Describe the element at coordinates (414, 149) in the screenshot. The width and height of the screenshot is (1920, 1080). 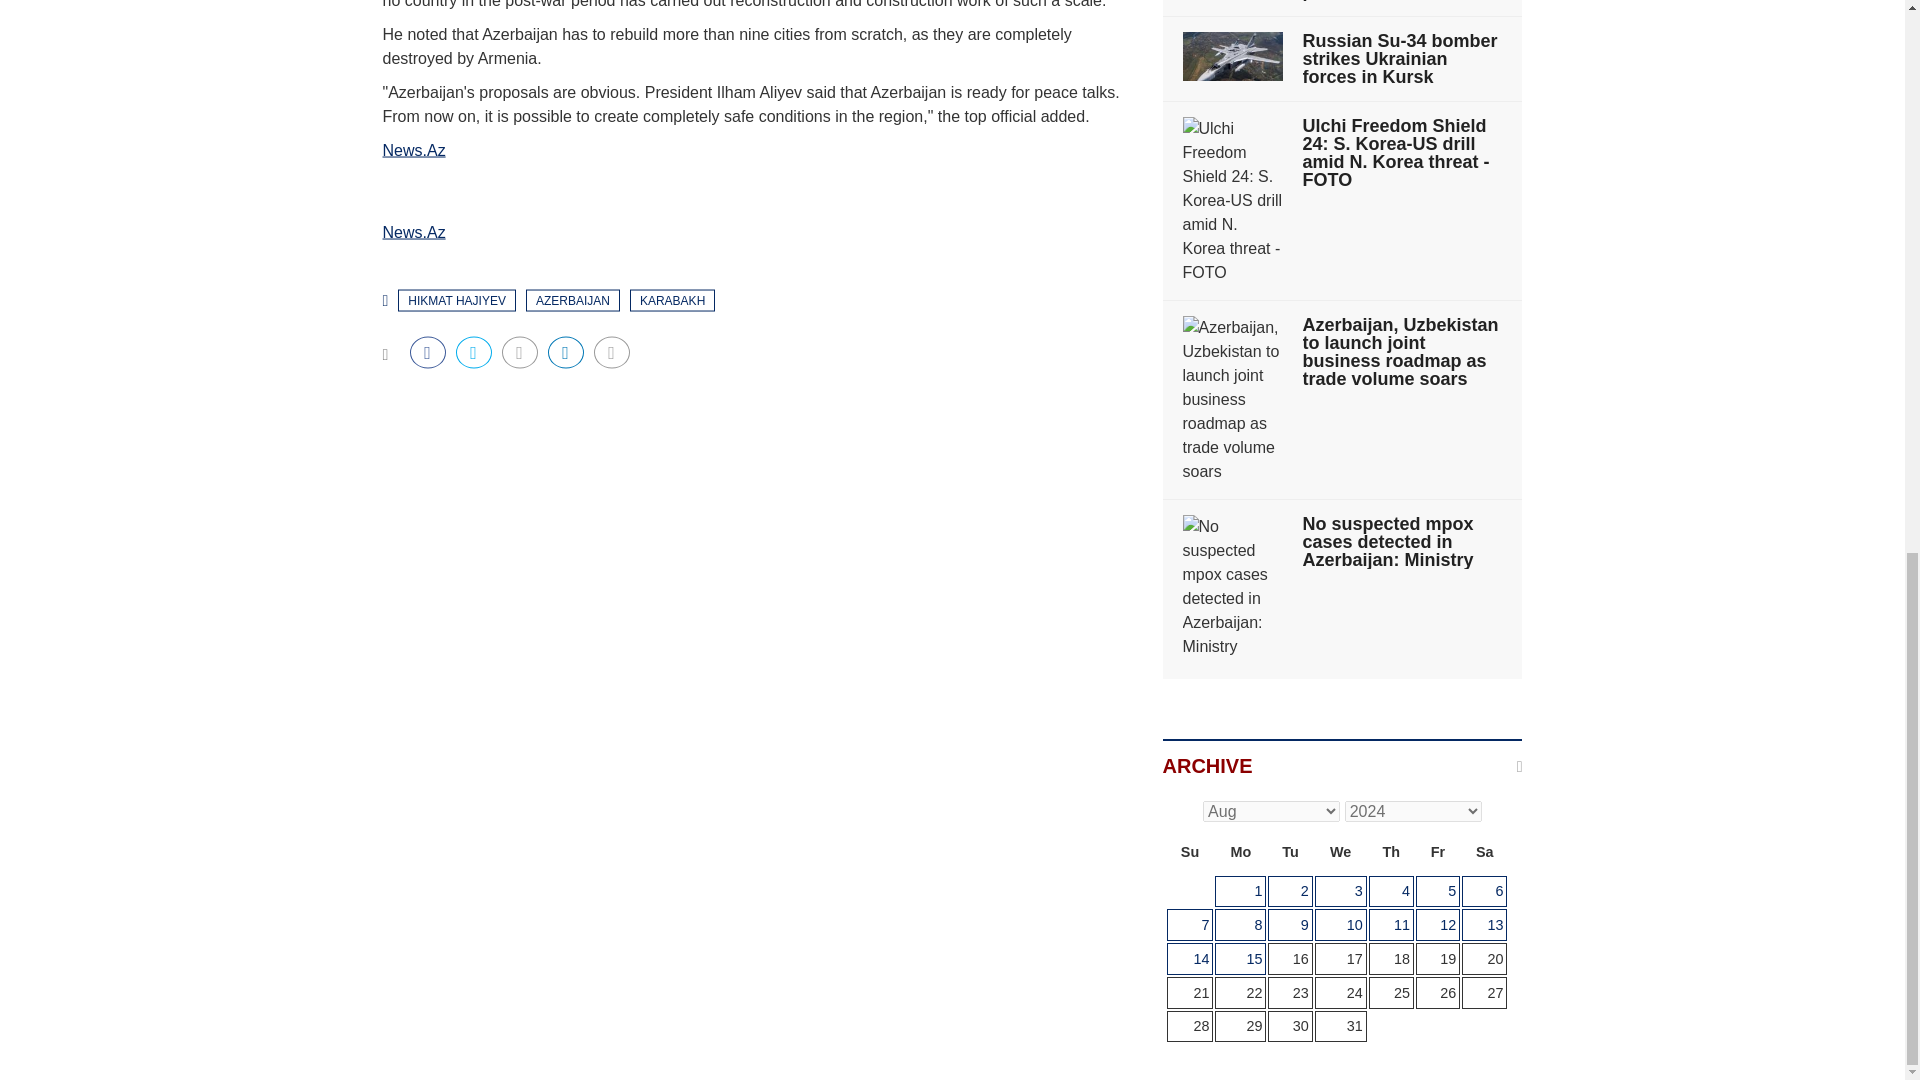
I see `News.Az` at that location.